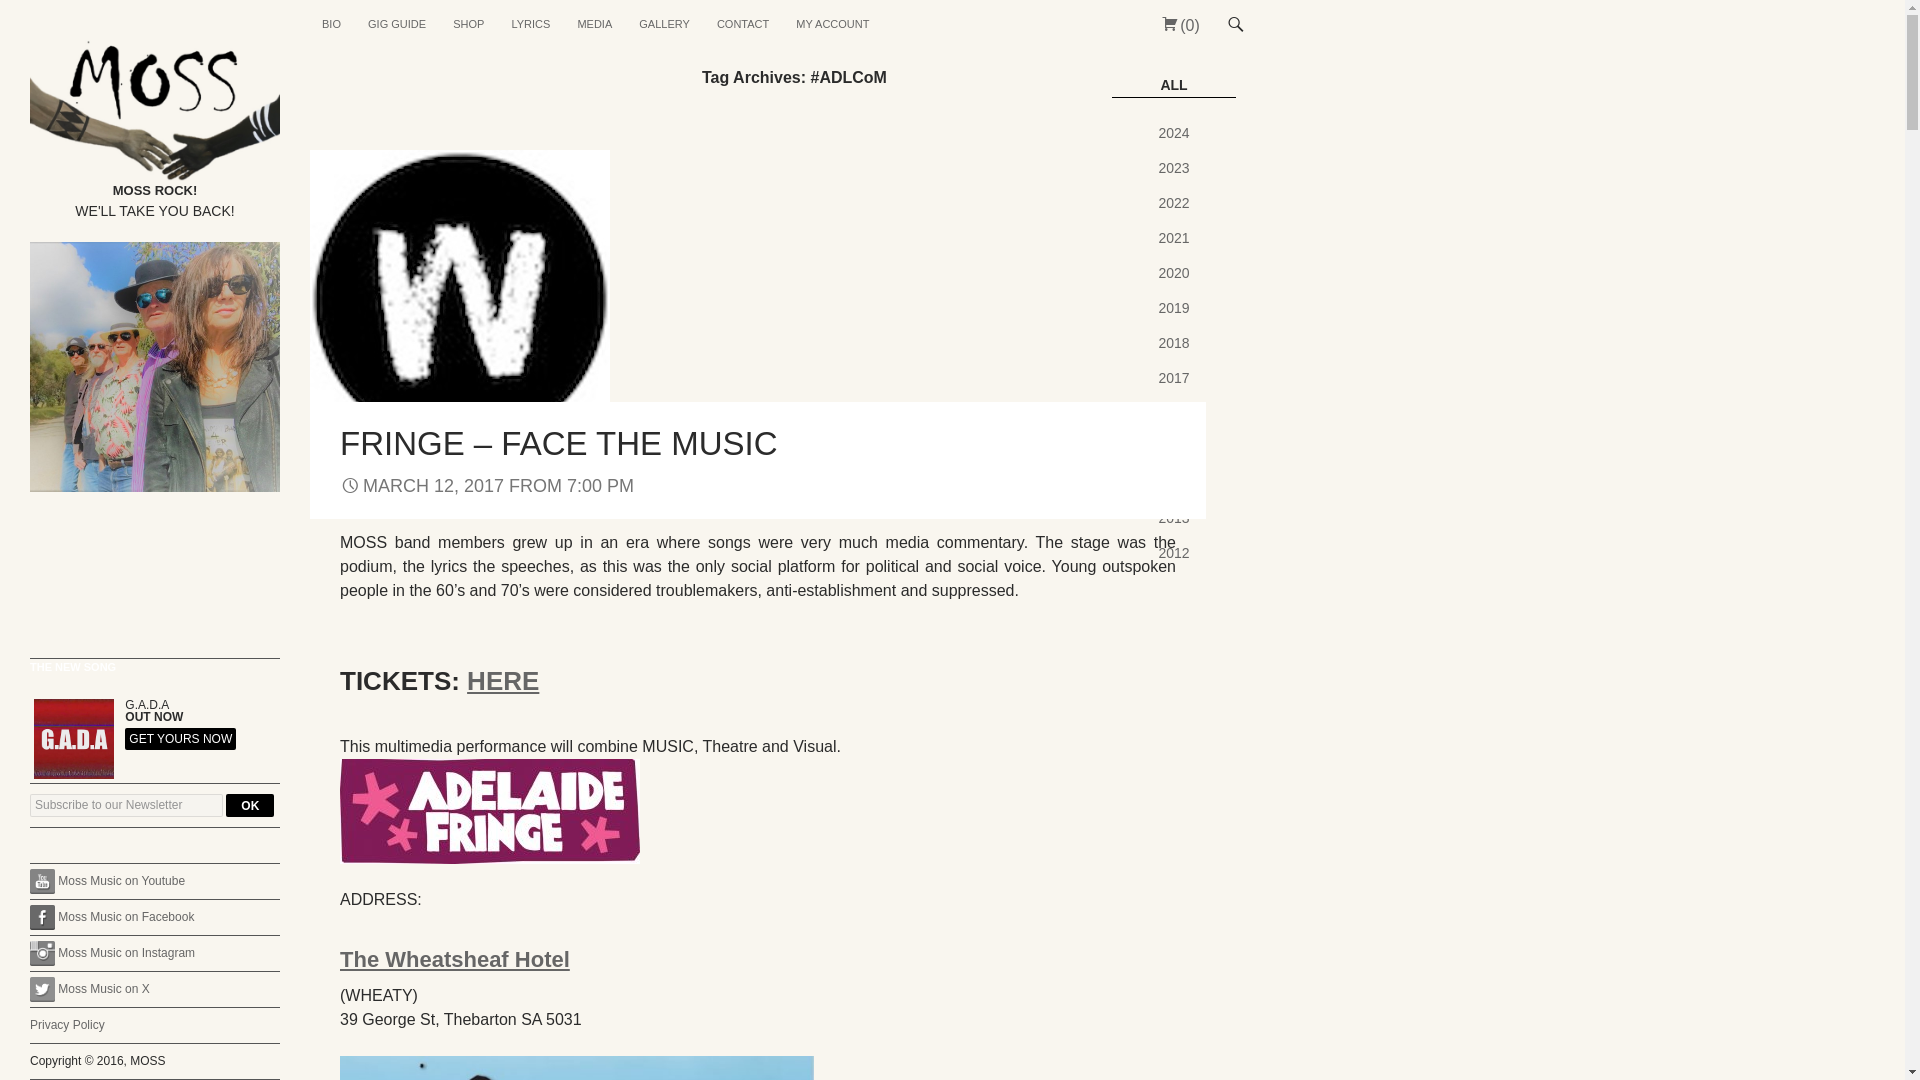  I want to click on CONTACT, so click(742, 24).